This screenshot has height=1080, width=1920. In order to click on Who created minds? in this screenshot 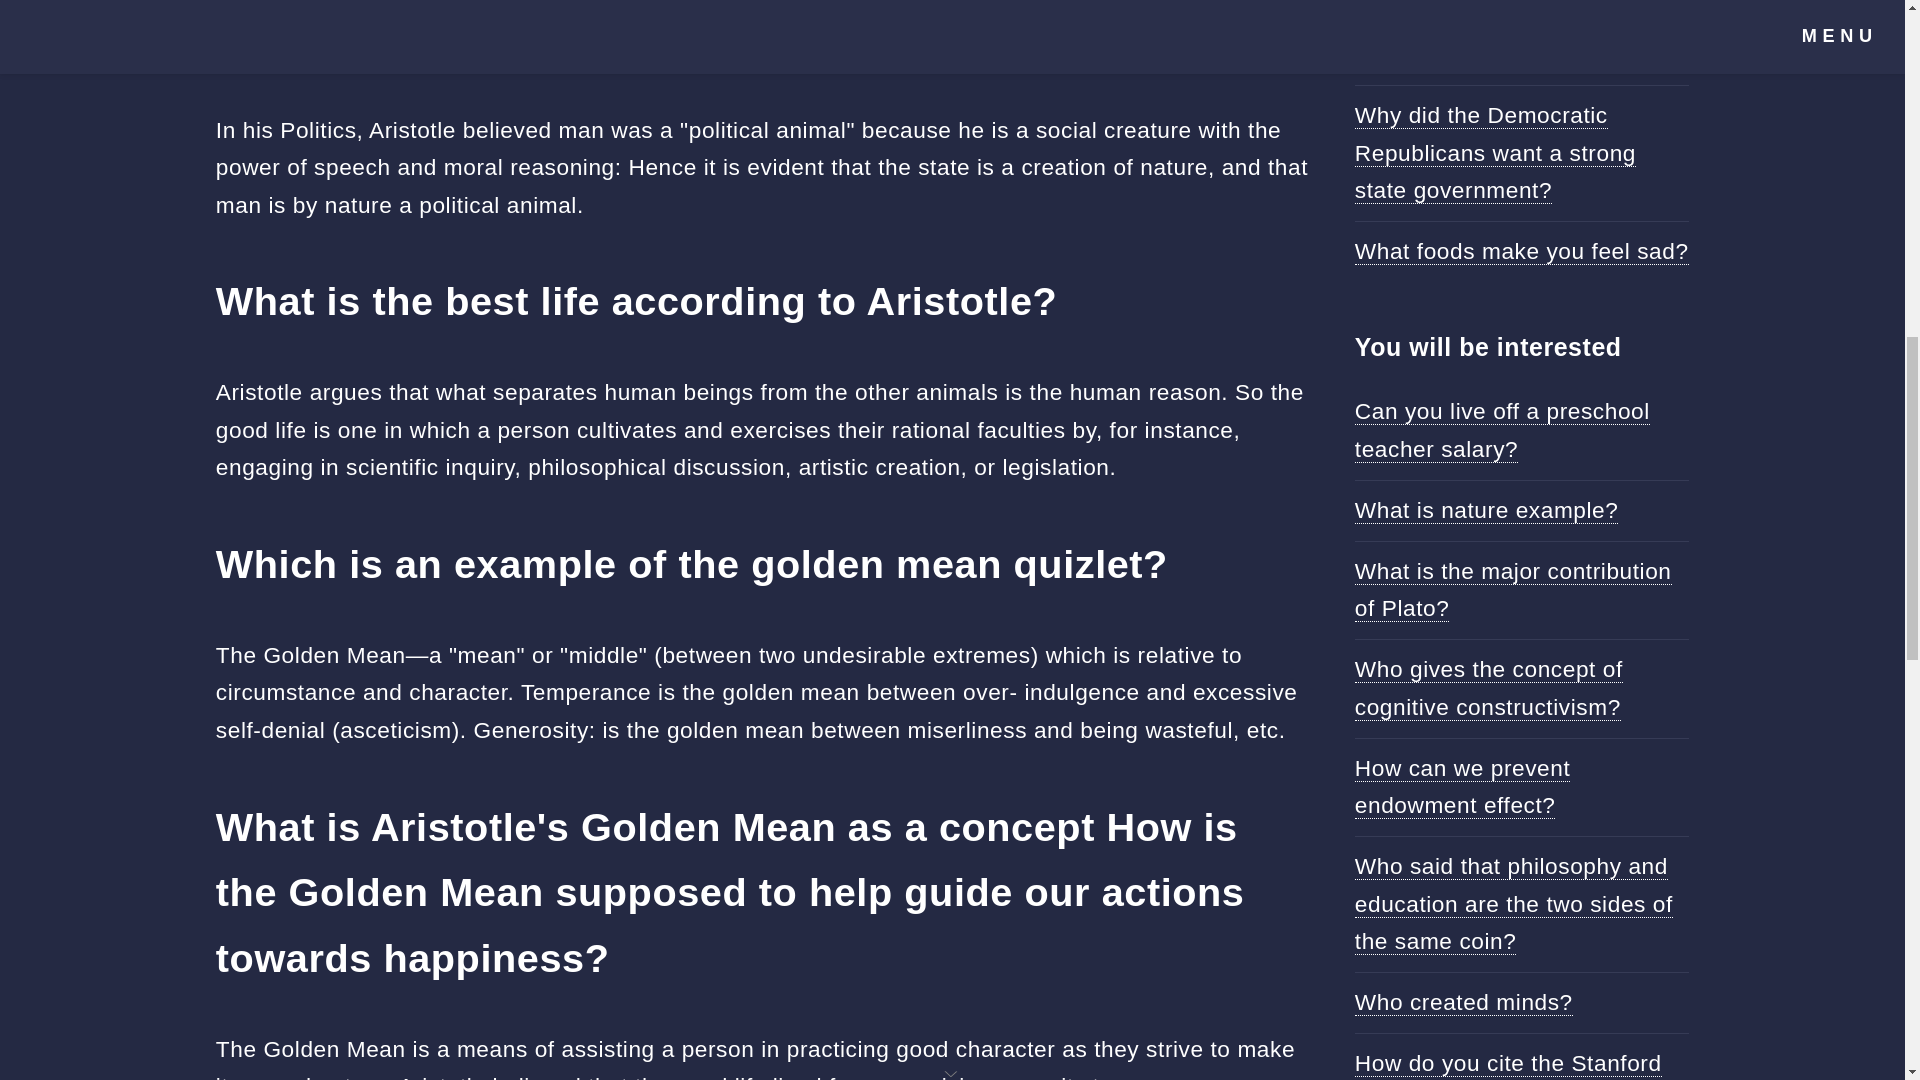, I will do `click(1464, 1002)`.